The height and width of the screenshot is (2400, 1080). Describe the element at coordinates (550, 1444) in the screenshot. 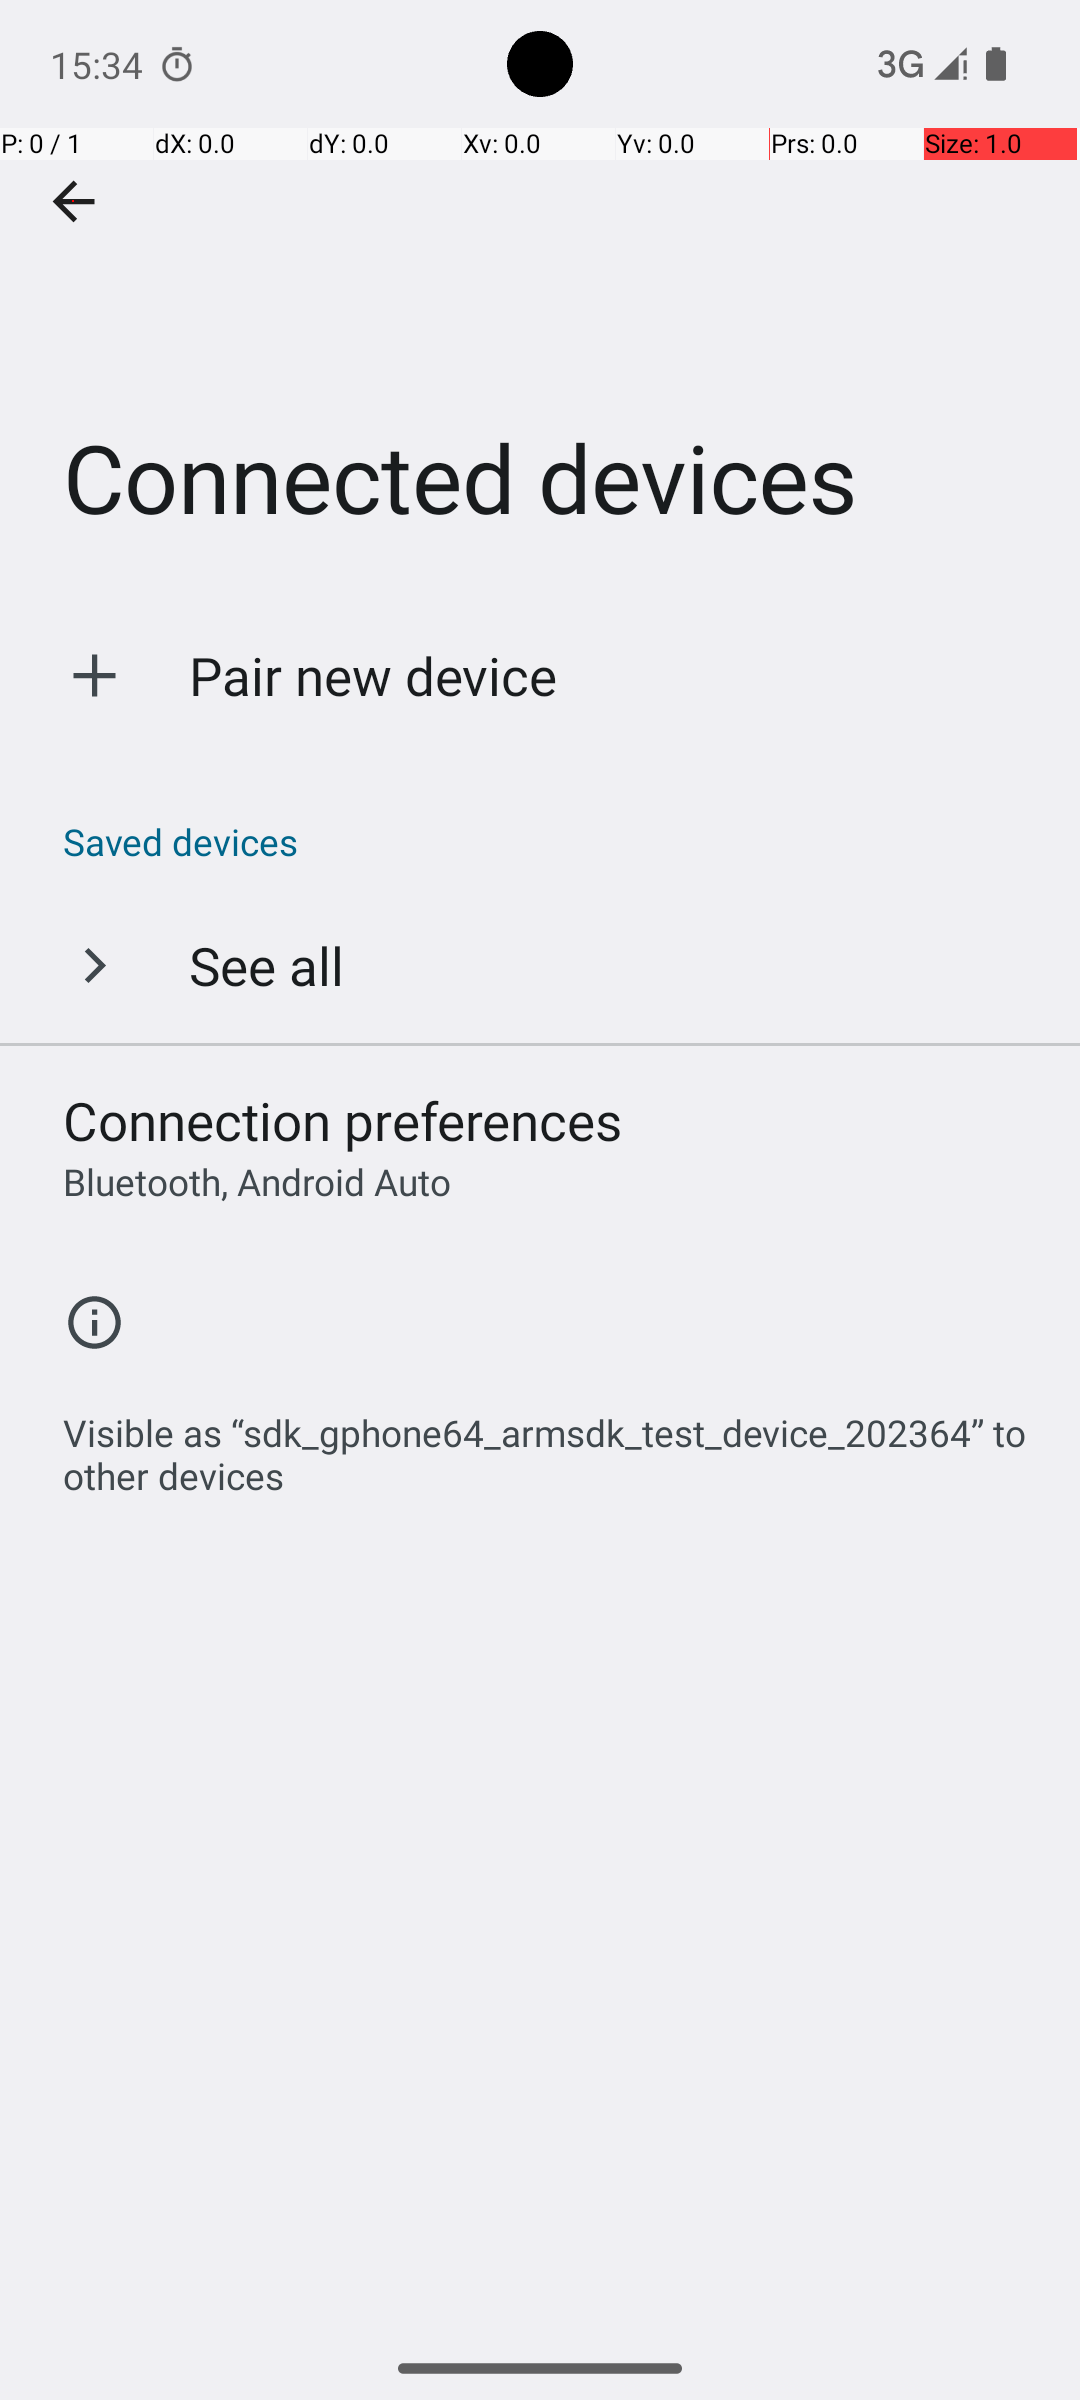

I see `Visible as “sdk_gphone64_armsdk_test_device_202364” to other devices` at that location.